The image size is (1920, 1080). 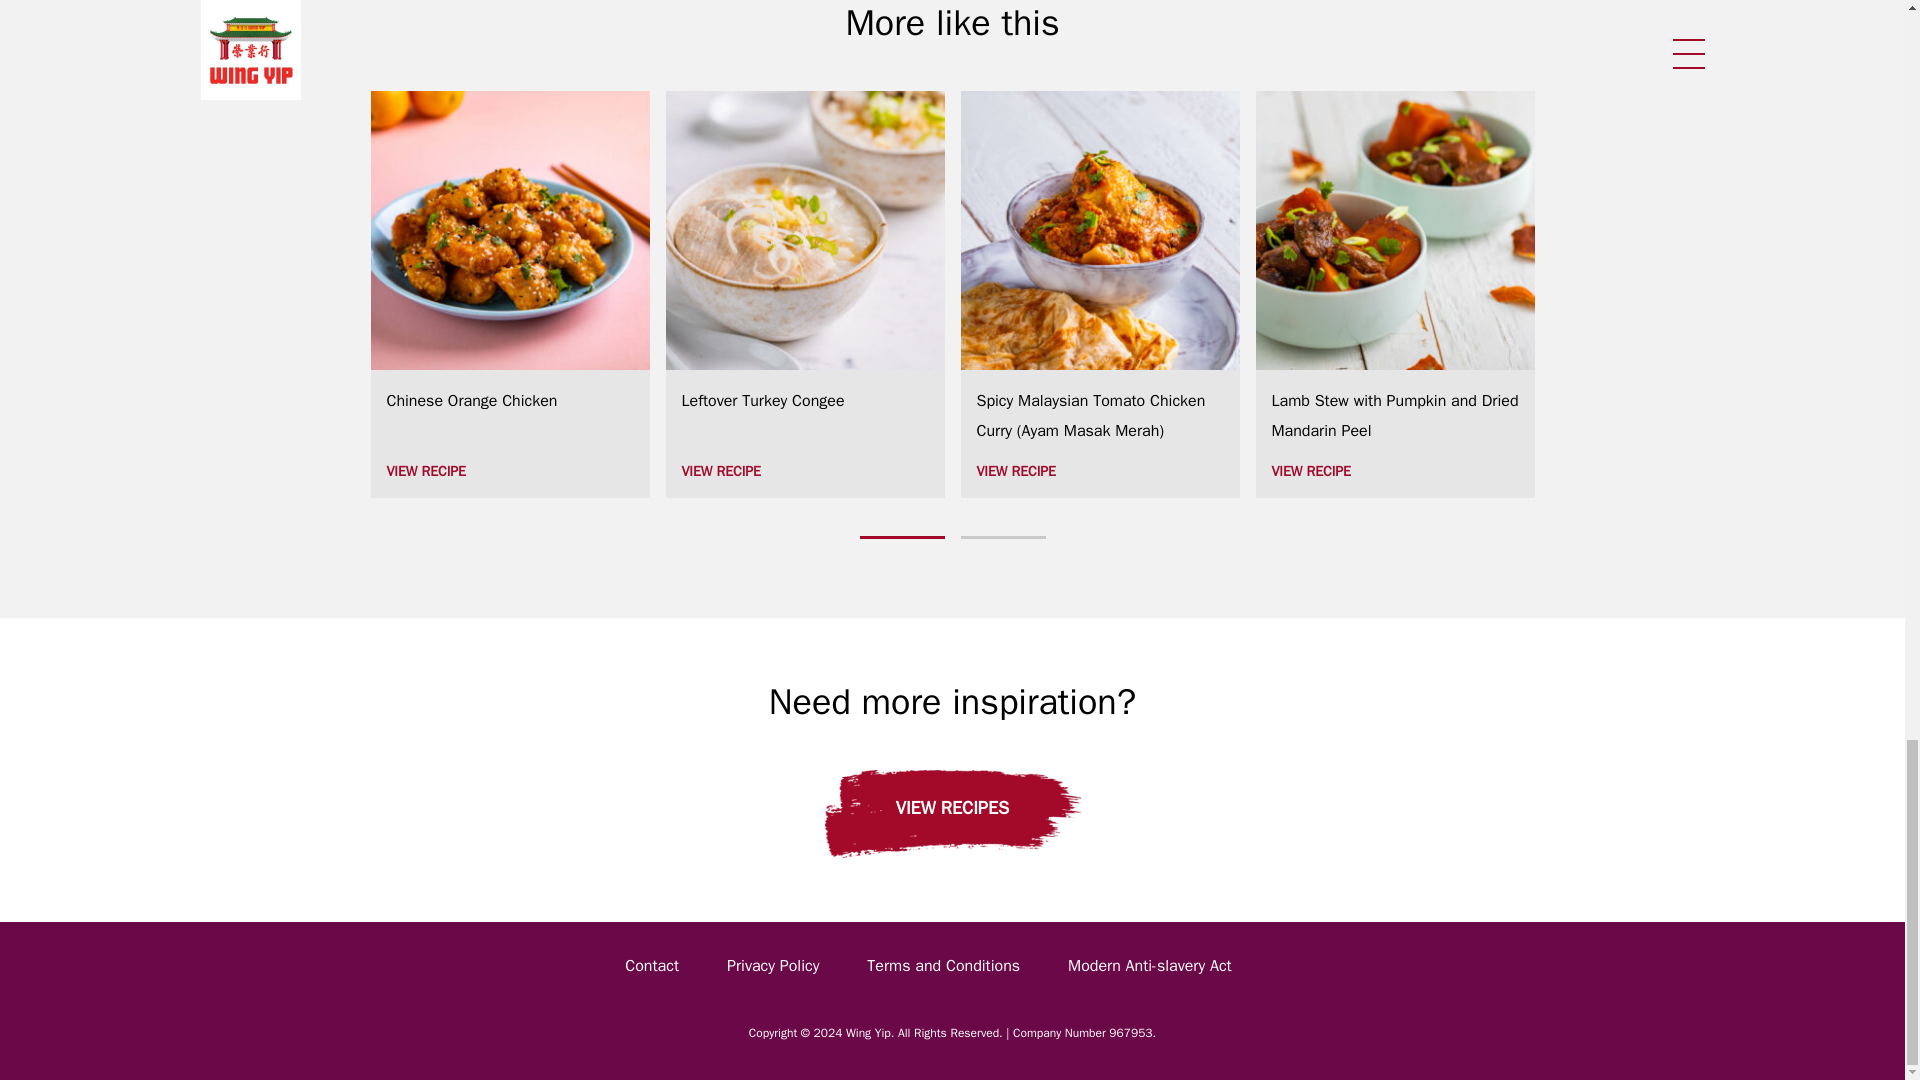 What do you see at coordinates (1099, 472) in the screenshot?
I see `VIEW RECIPE` at bounding box center [1099, 472].